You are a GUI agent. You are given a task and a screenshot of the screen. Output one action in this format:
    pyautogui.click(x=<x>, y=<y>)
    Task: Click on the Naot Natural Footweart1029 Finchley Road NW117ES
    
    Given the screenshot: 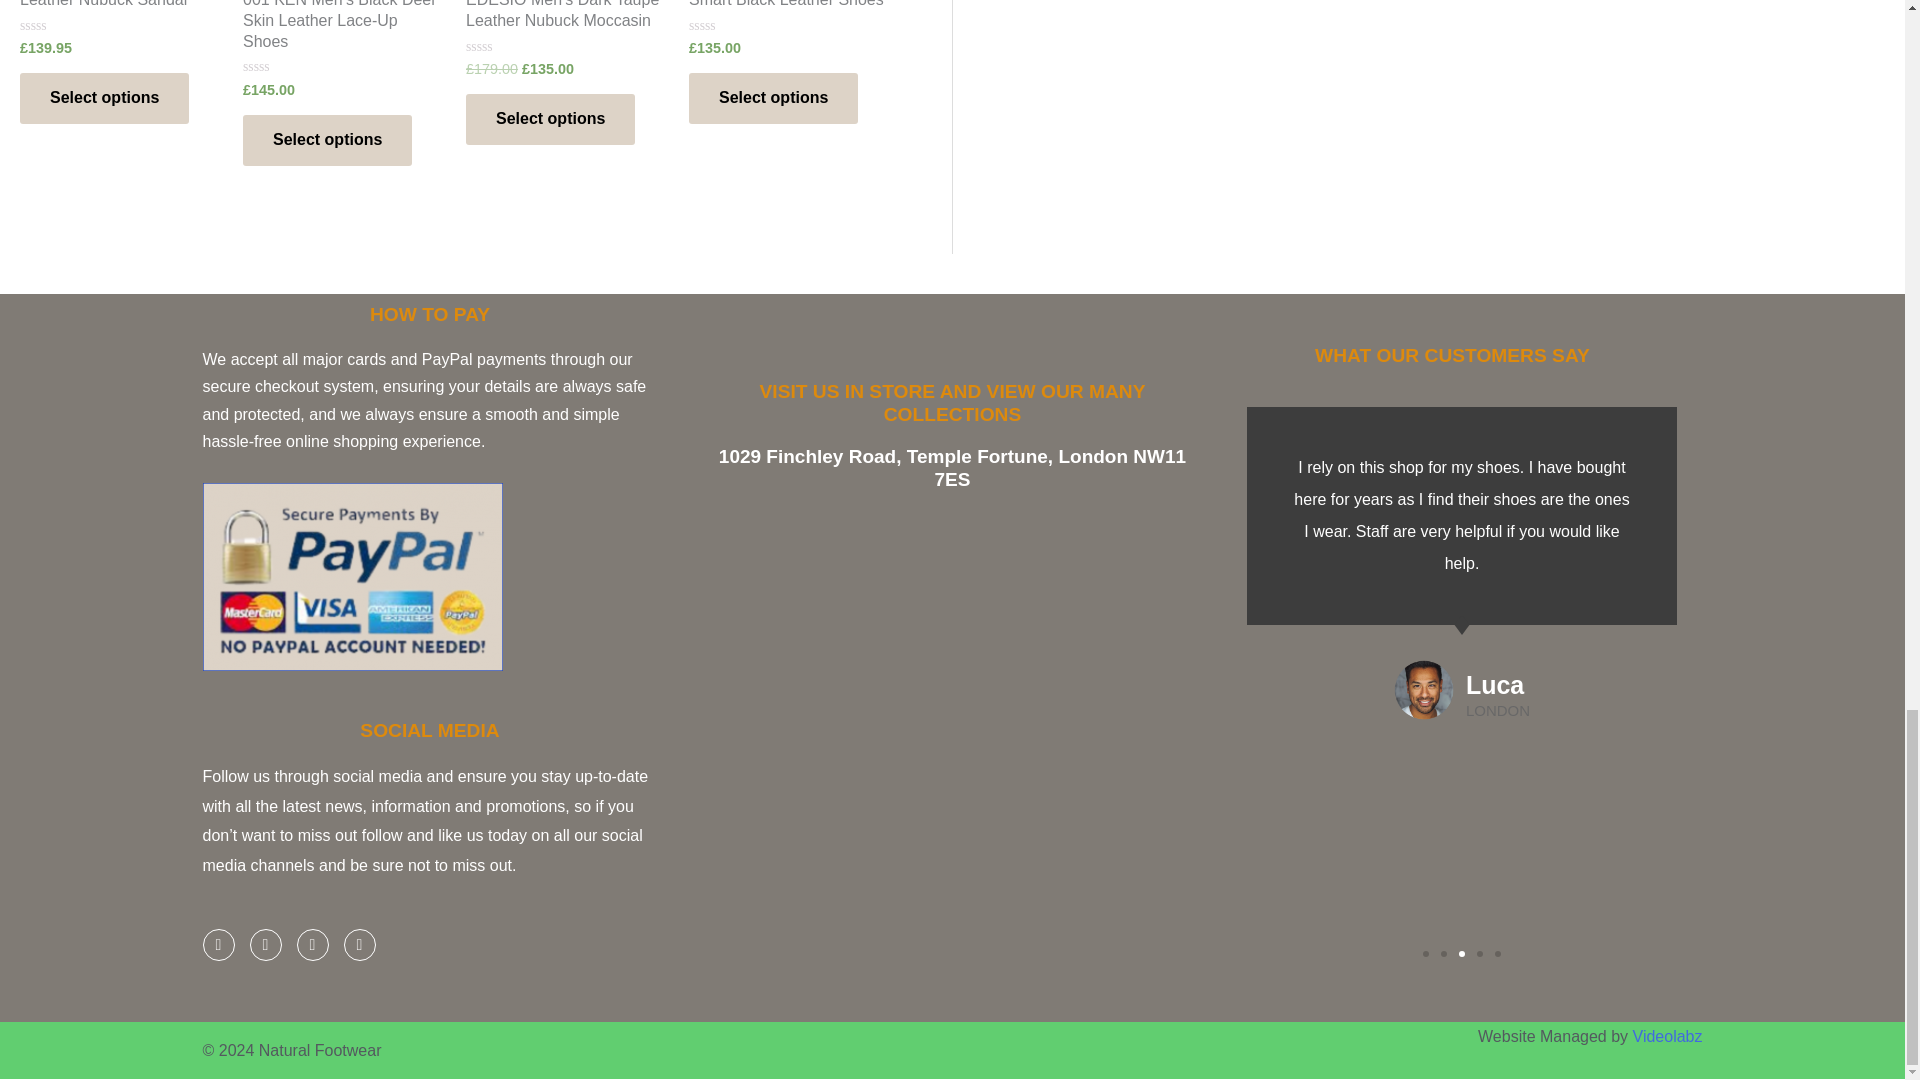 What is the action you would take?
    pyautogui.click(x=952, y=722)
    